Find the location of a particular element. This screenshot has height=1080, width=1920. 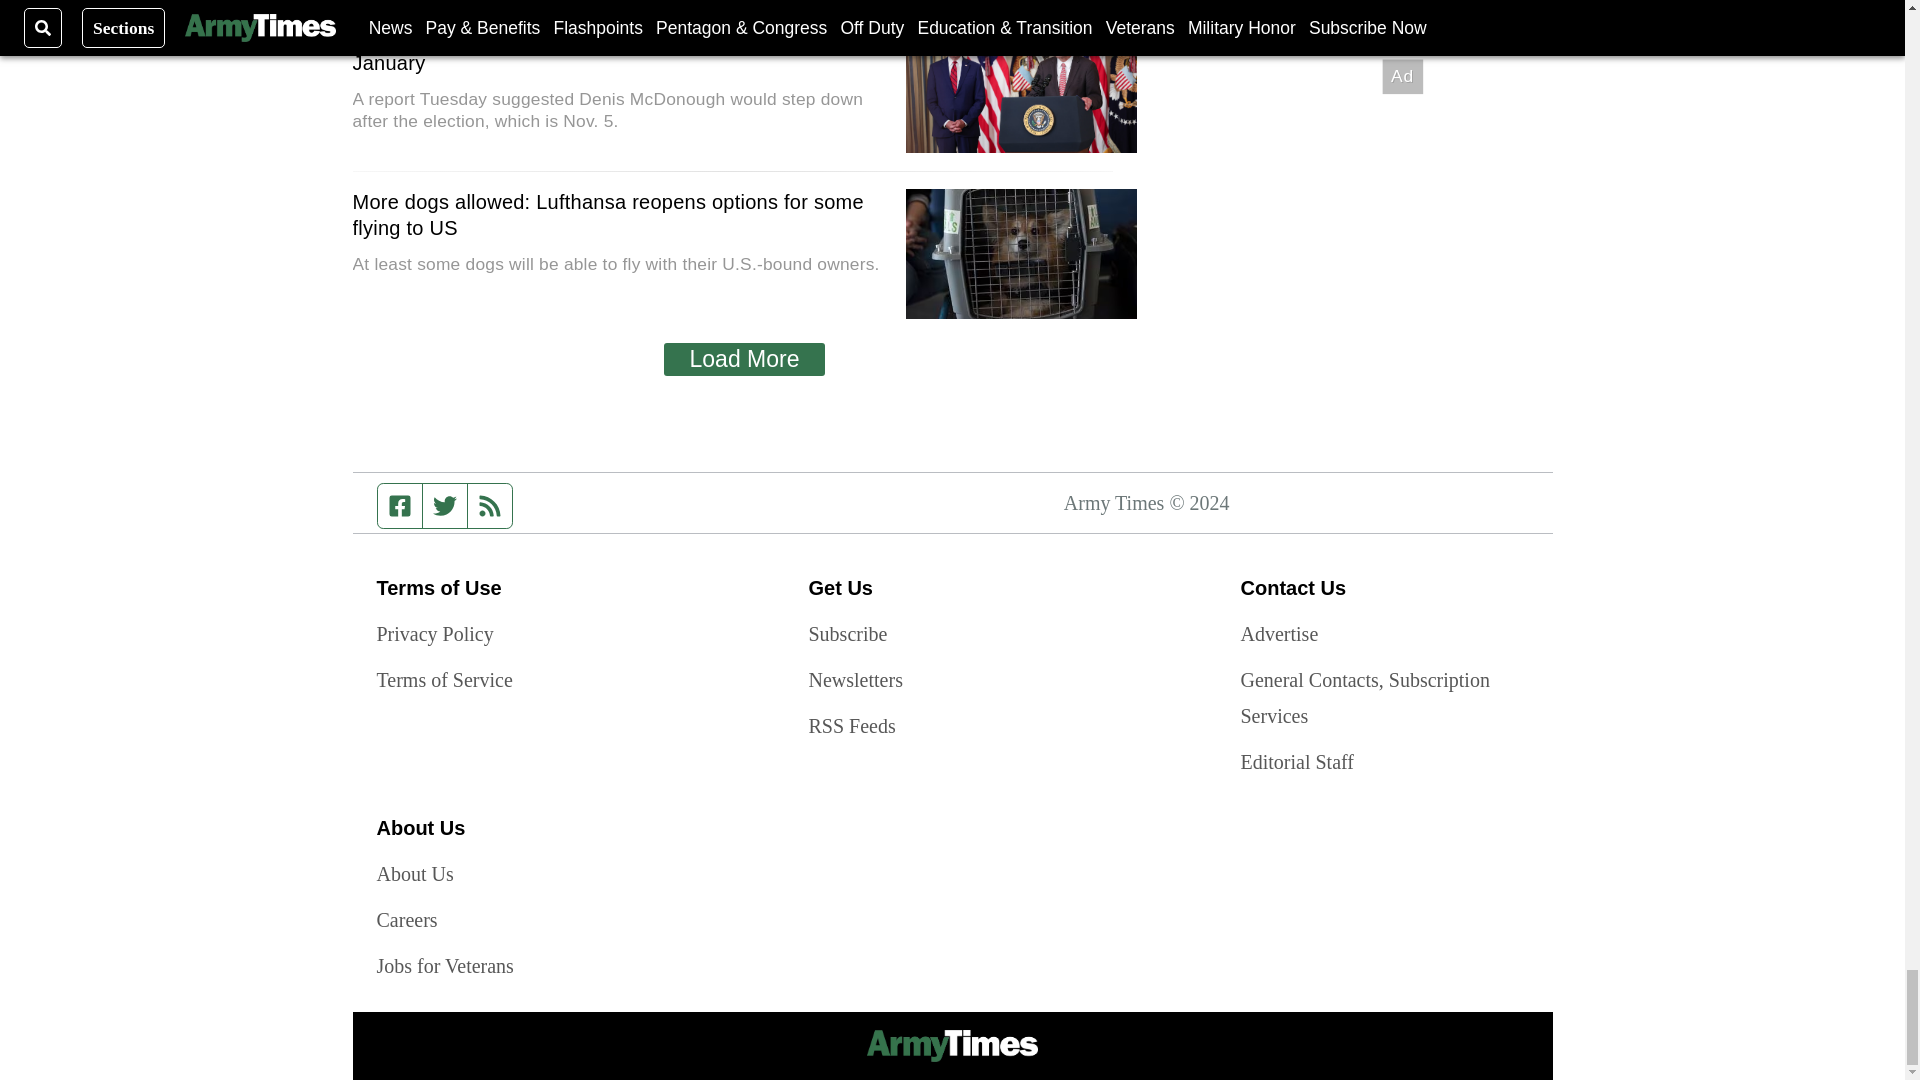

RSS feed is located at coordinates (490, 506).